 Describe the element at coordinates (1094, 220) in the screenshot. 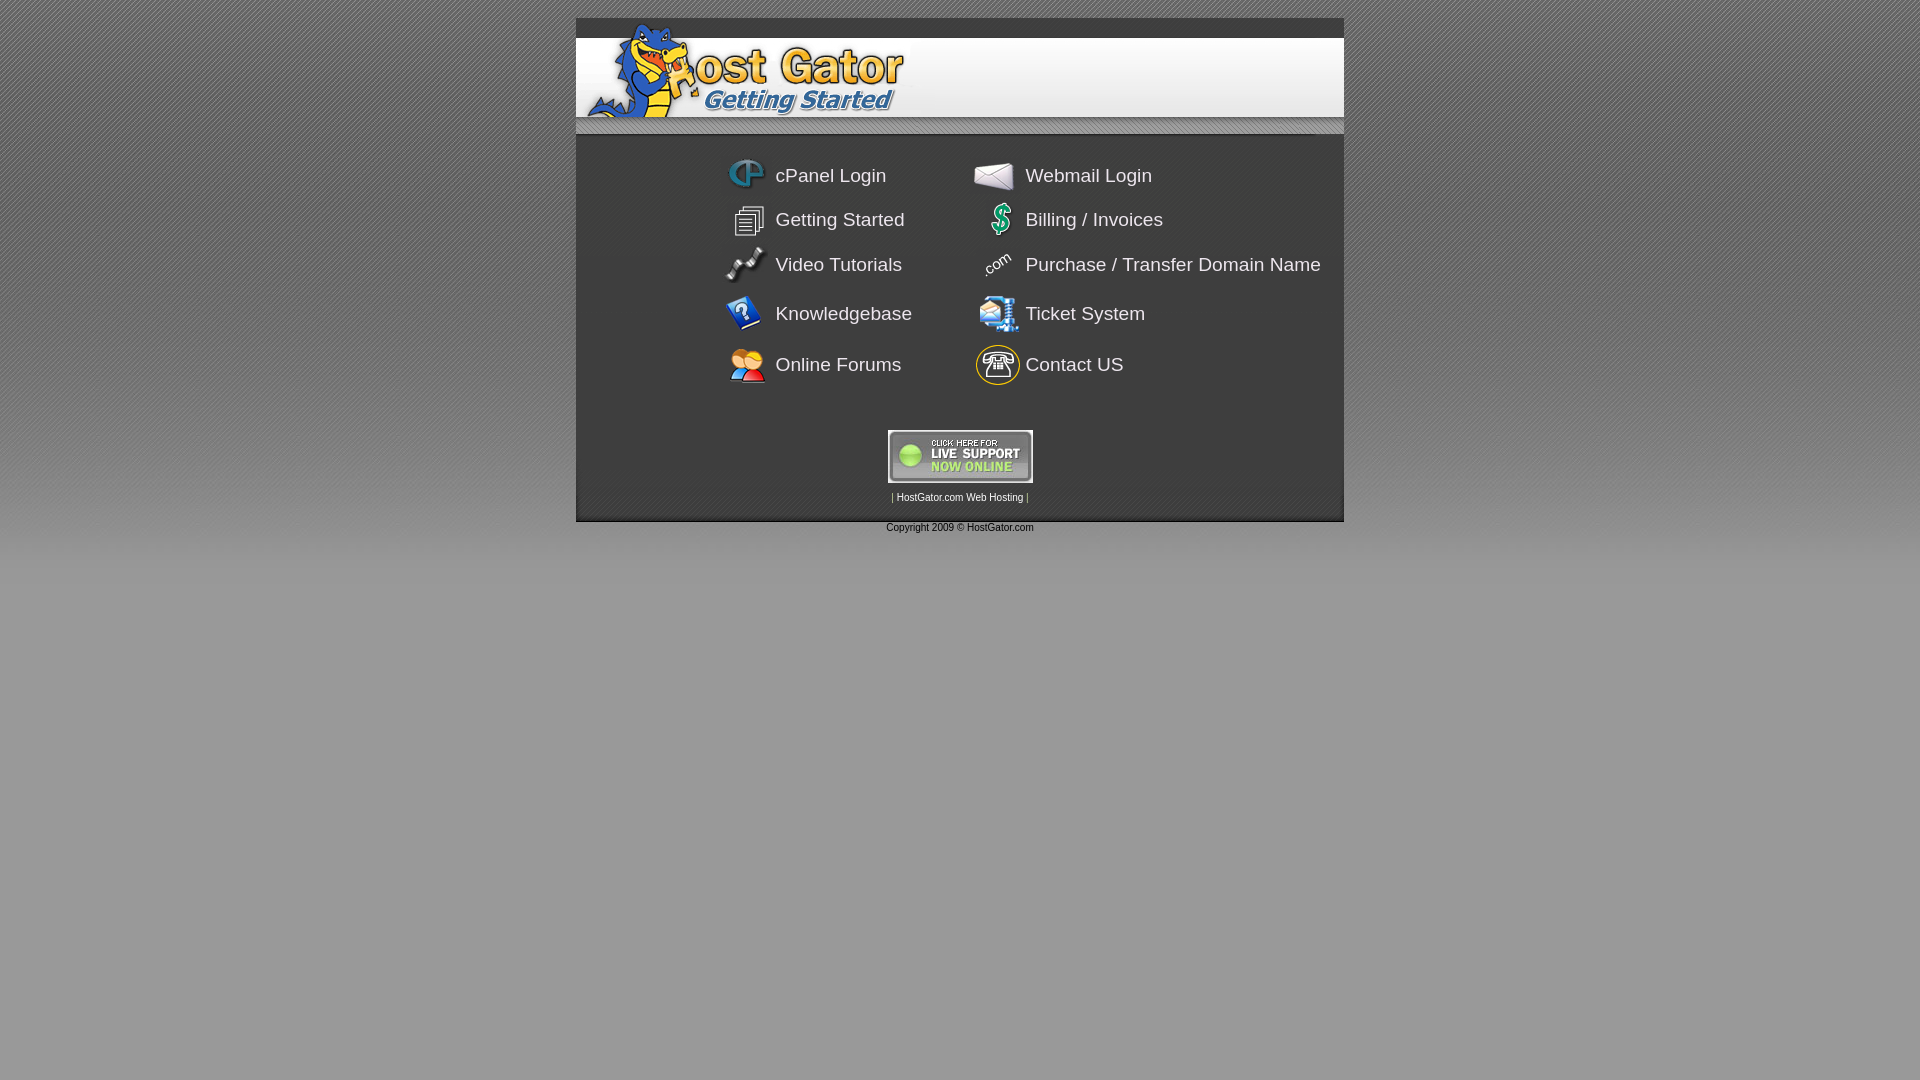

I see `Billing / Invoices` at that location.